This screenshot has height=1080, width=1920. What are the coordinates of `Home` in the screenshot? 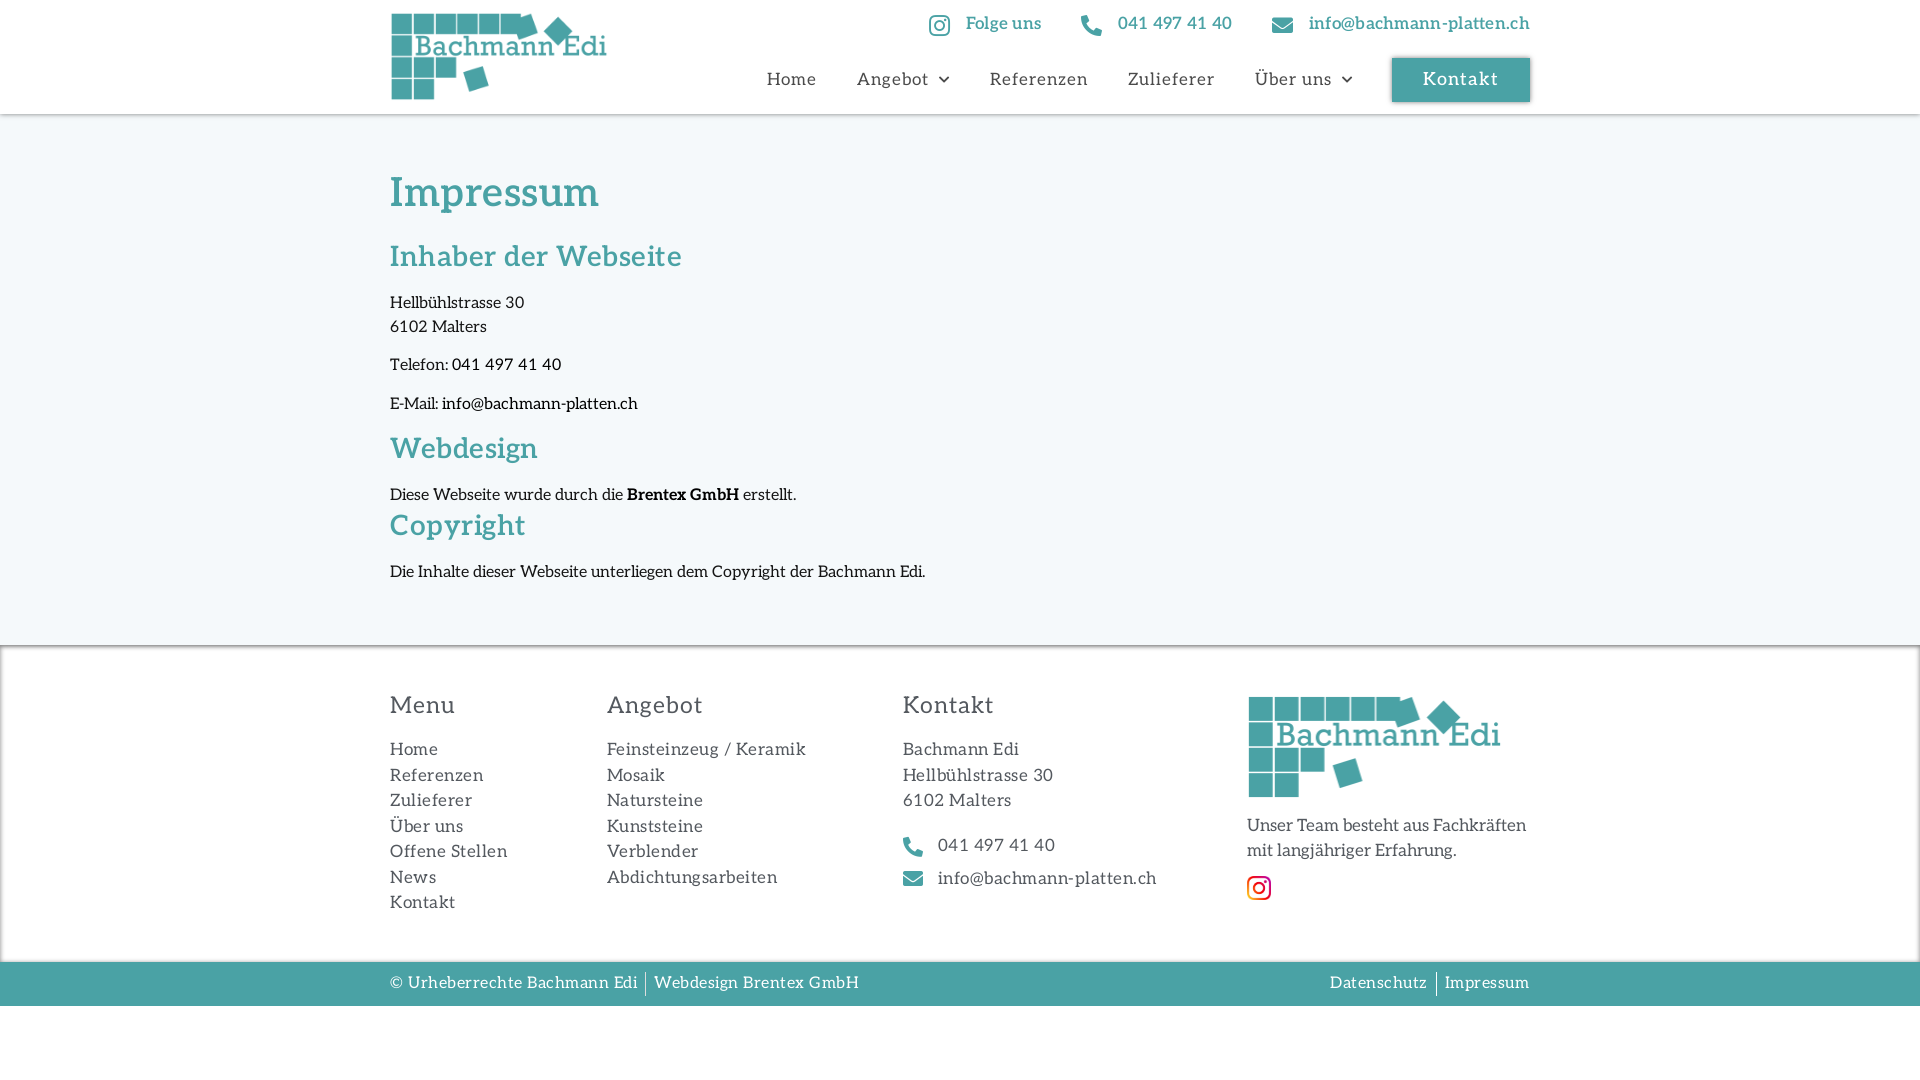 It's located at (454, 751).